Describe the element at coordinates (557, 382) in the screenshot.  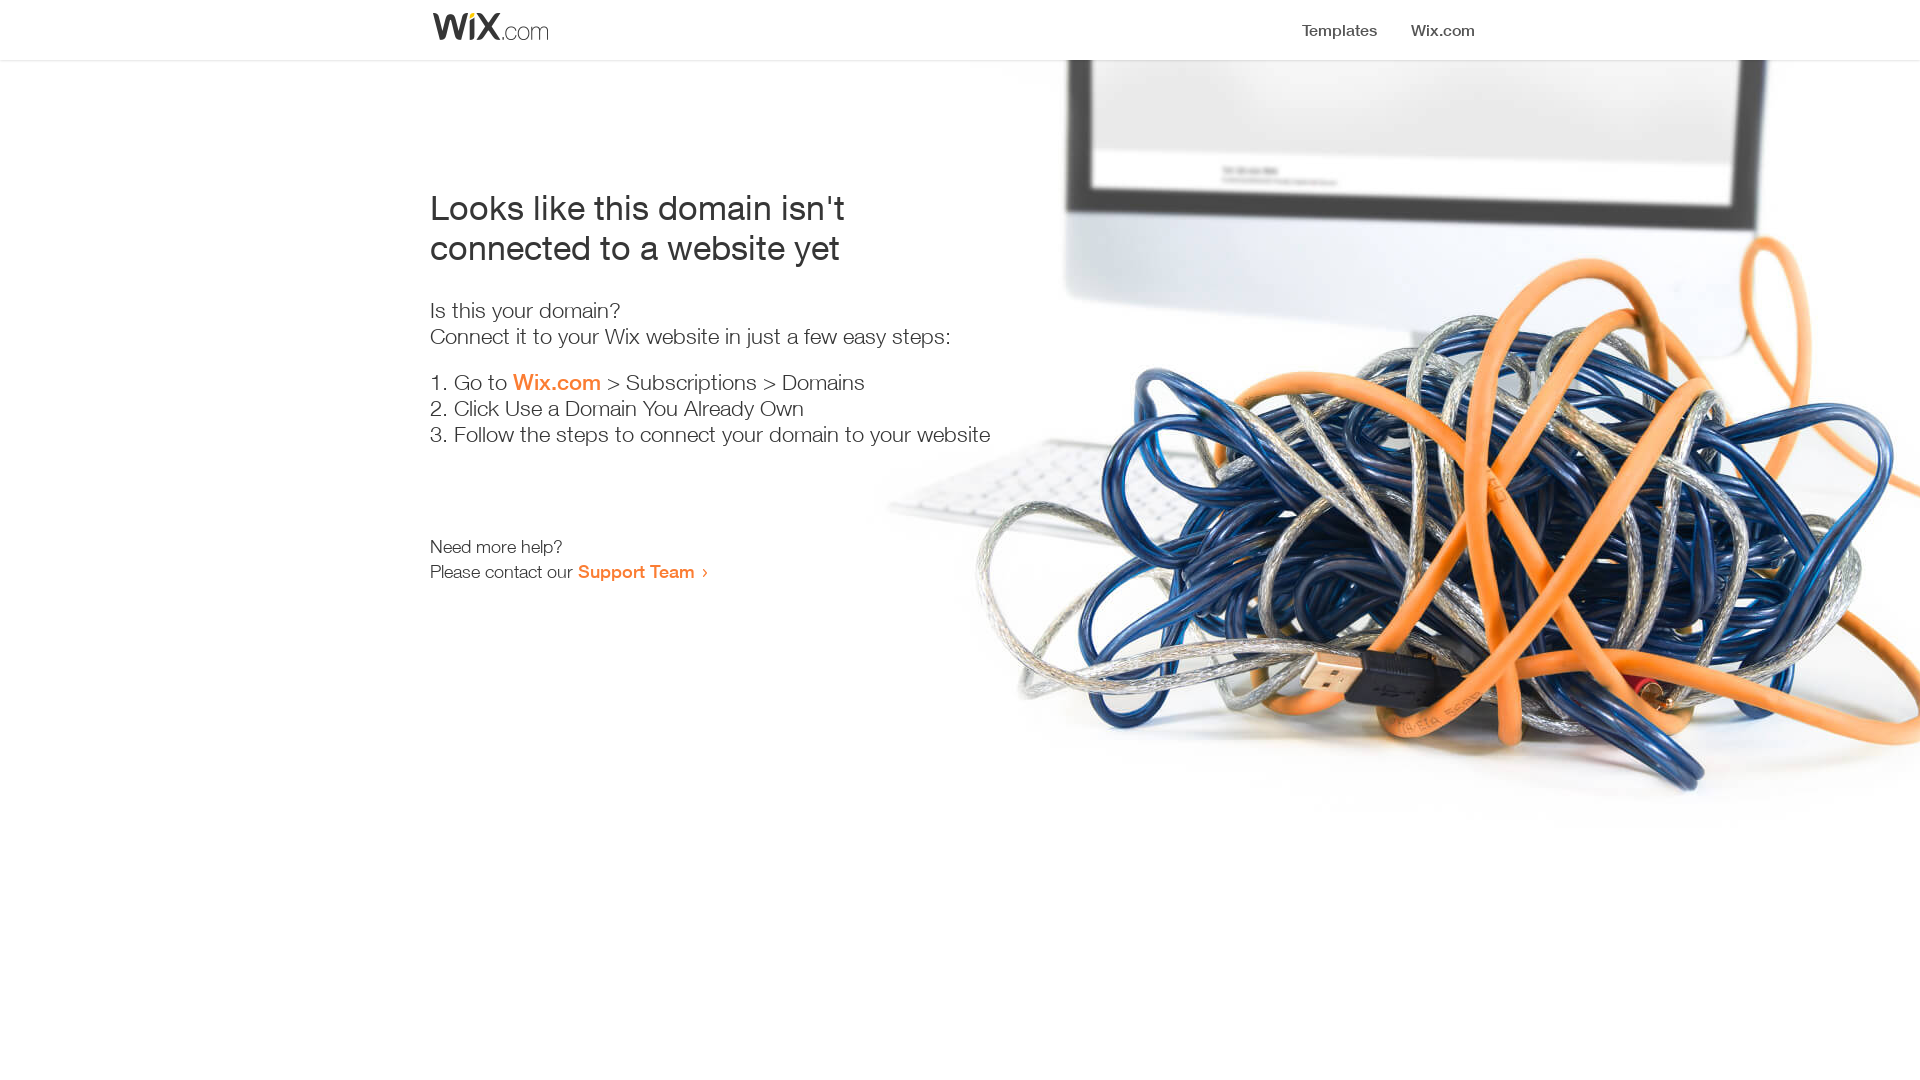
I see `Wix.com` at that location.